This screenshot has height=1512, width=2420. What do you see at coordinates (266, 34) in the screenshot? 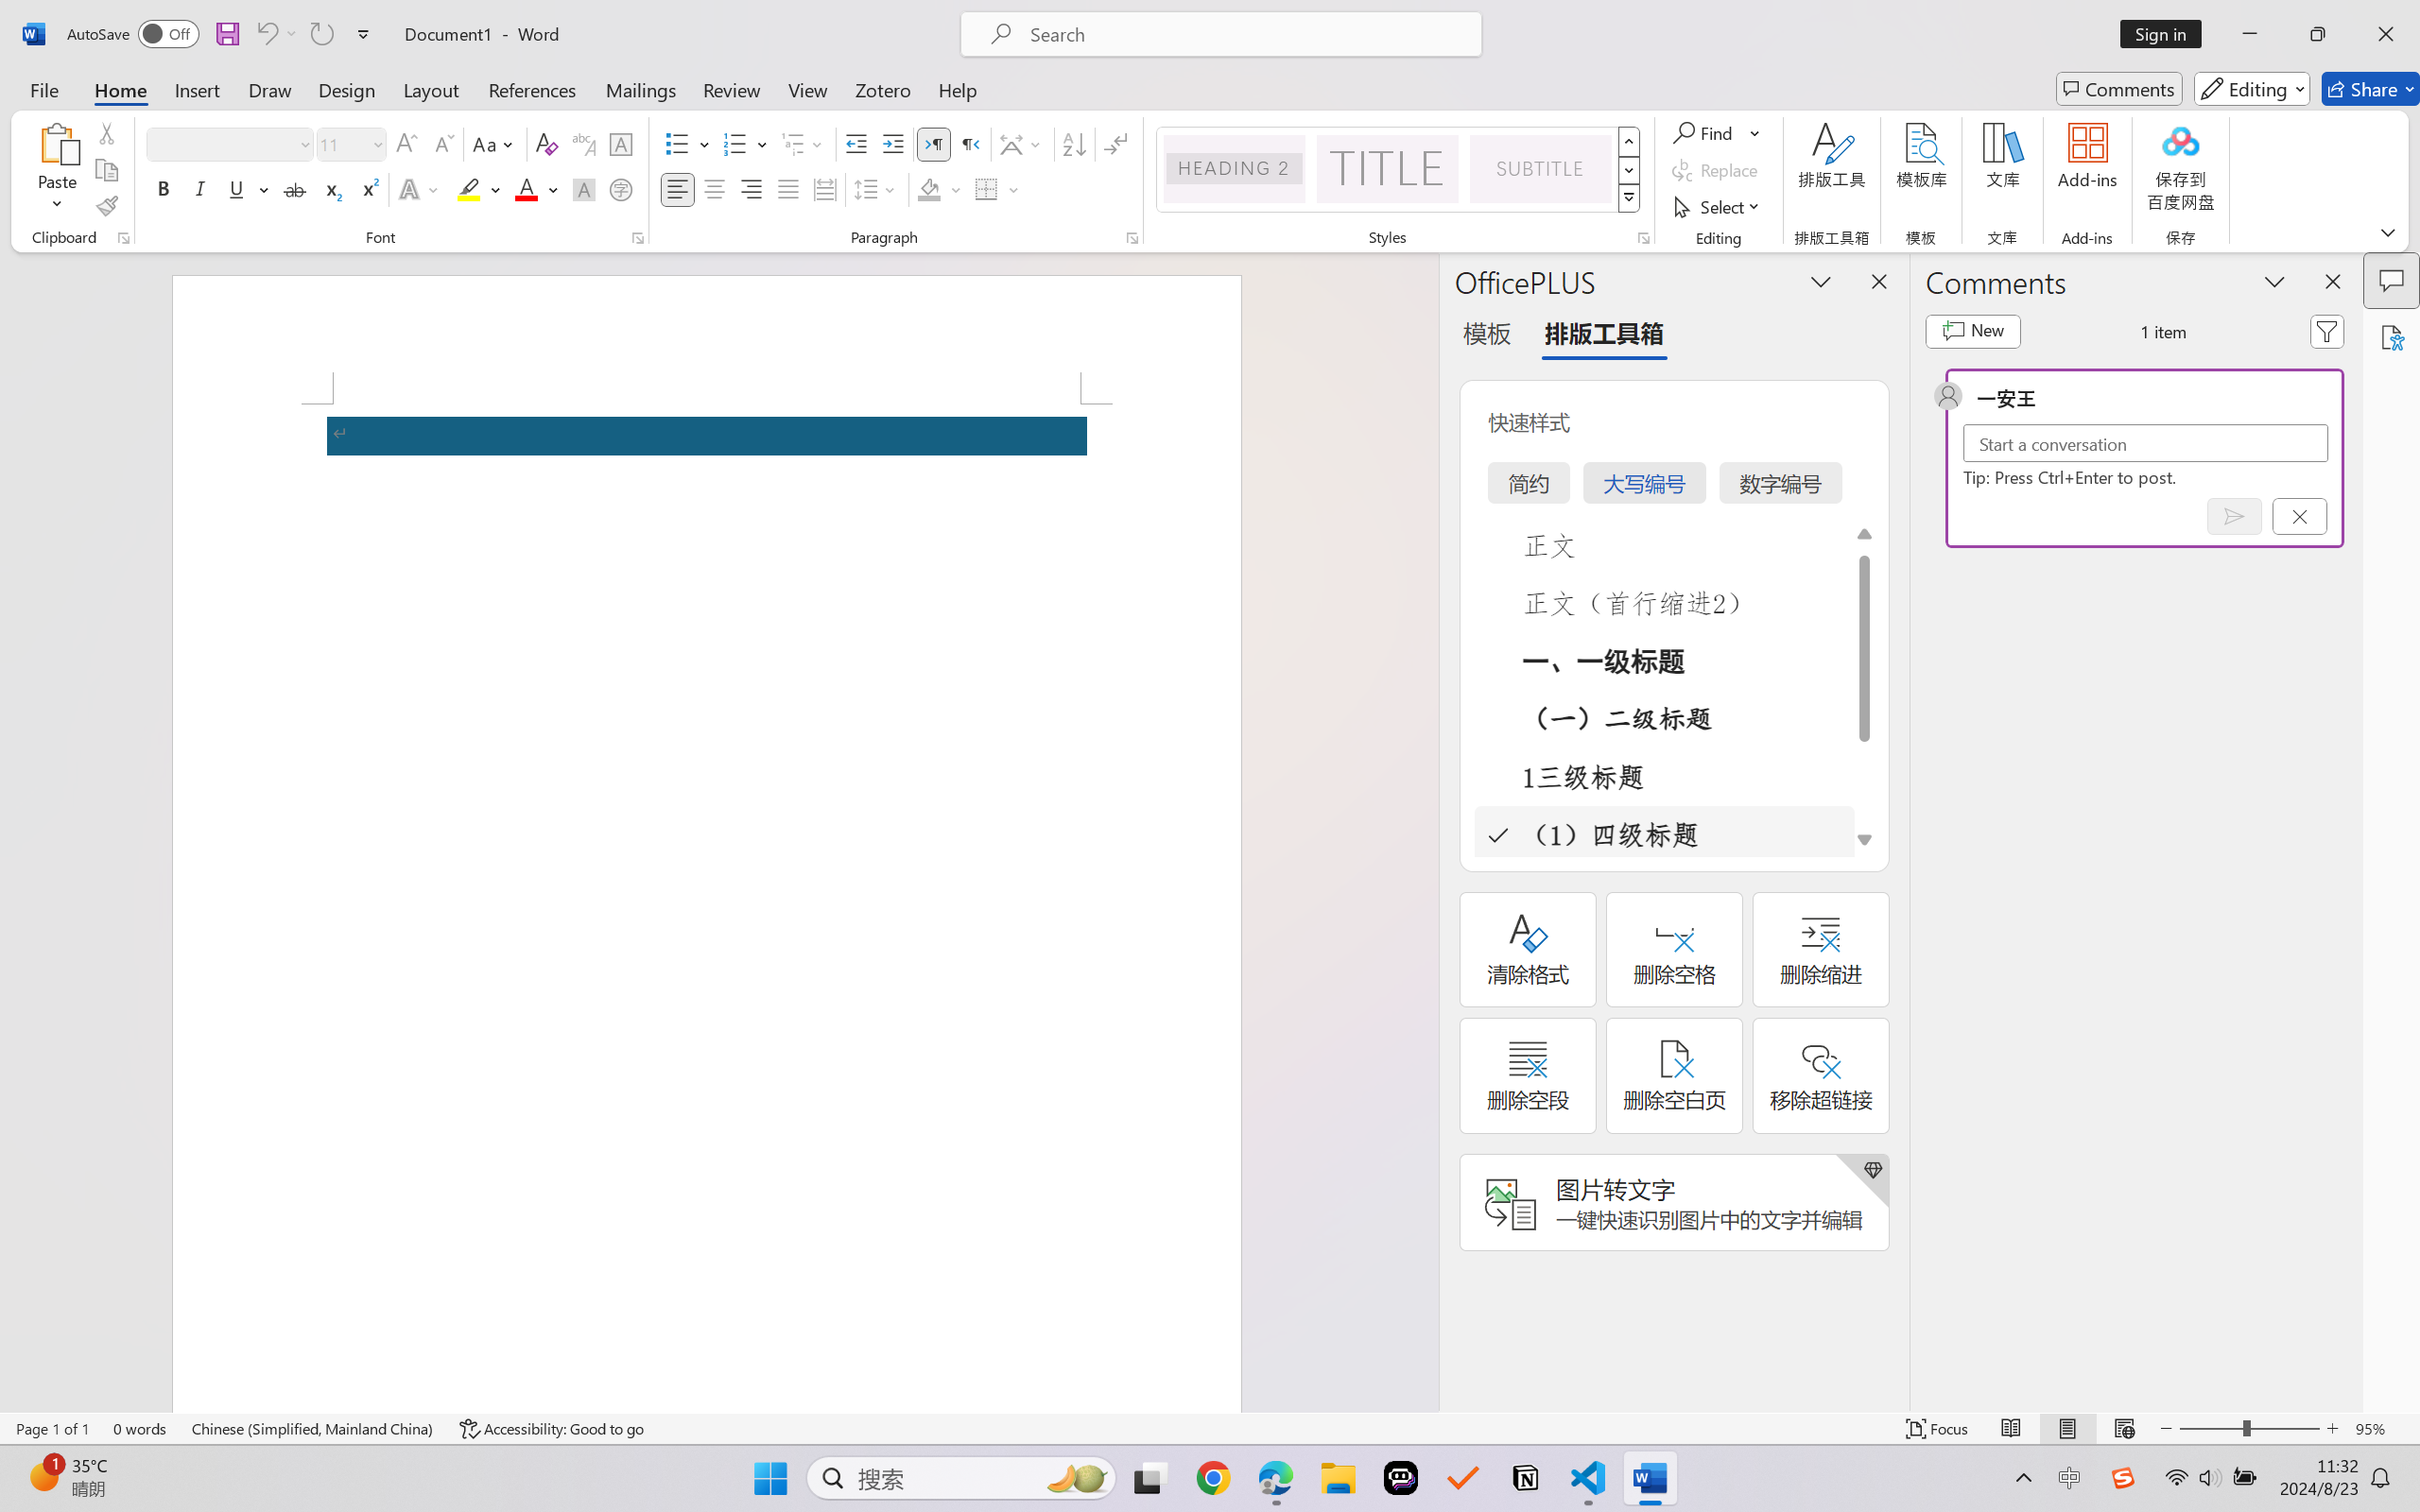
I see `Undo Apply Quick Style Set` at bounding box center [266, 34].